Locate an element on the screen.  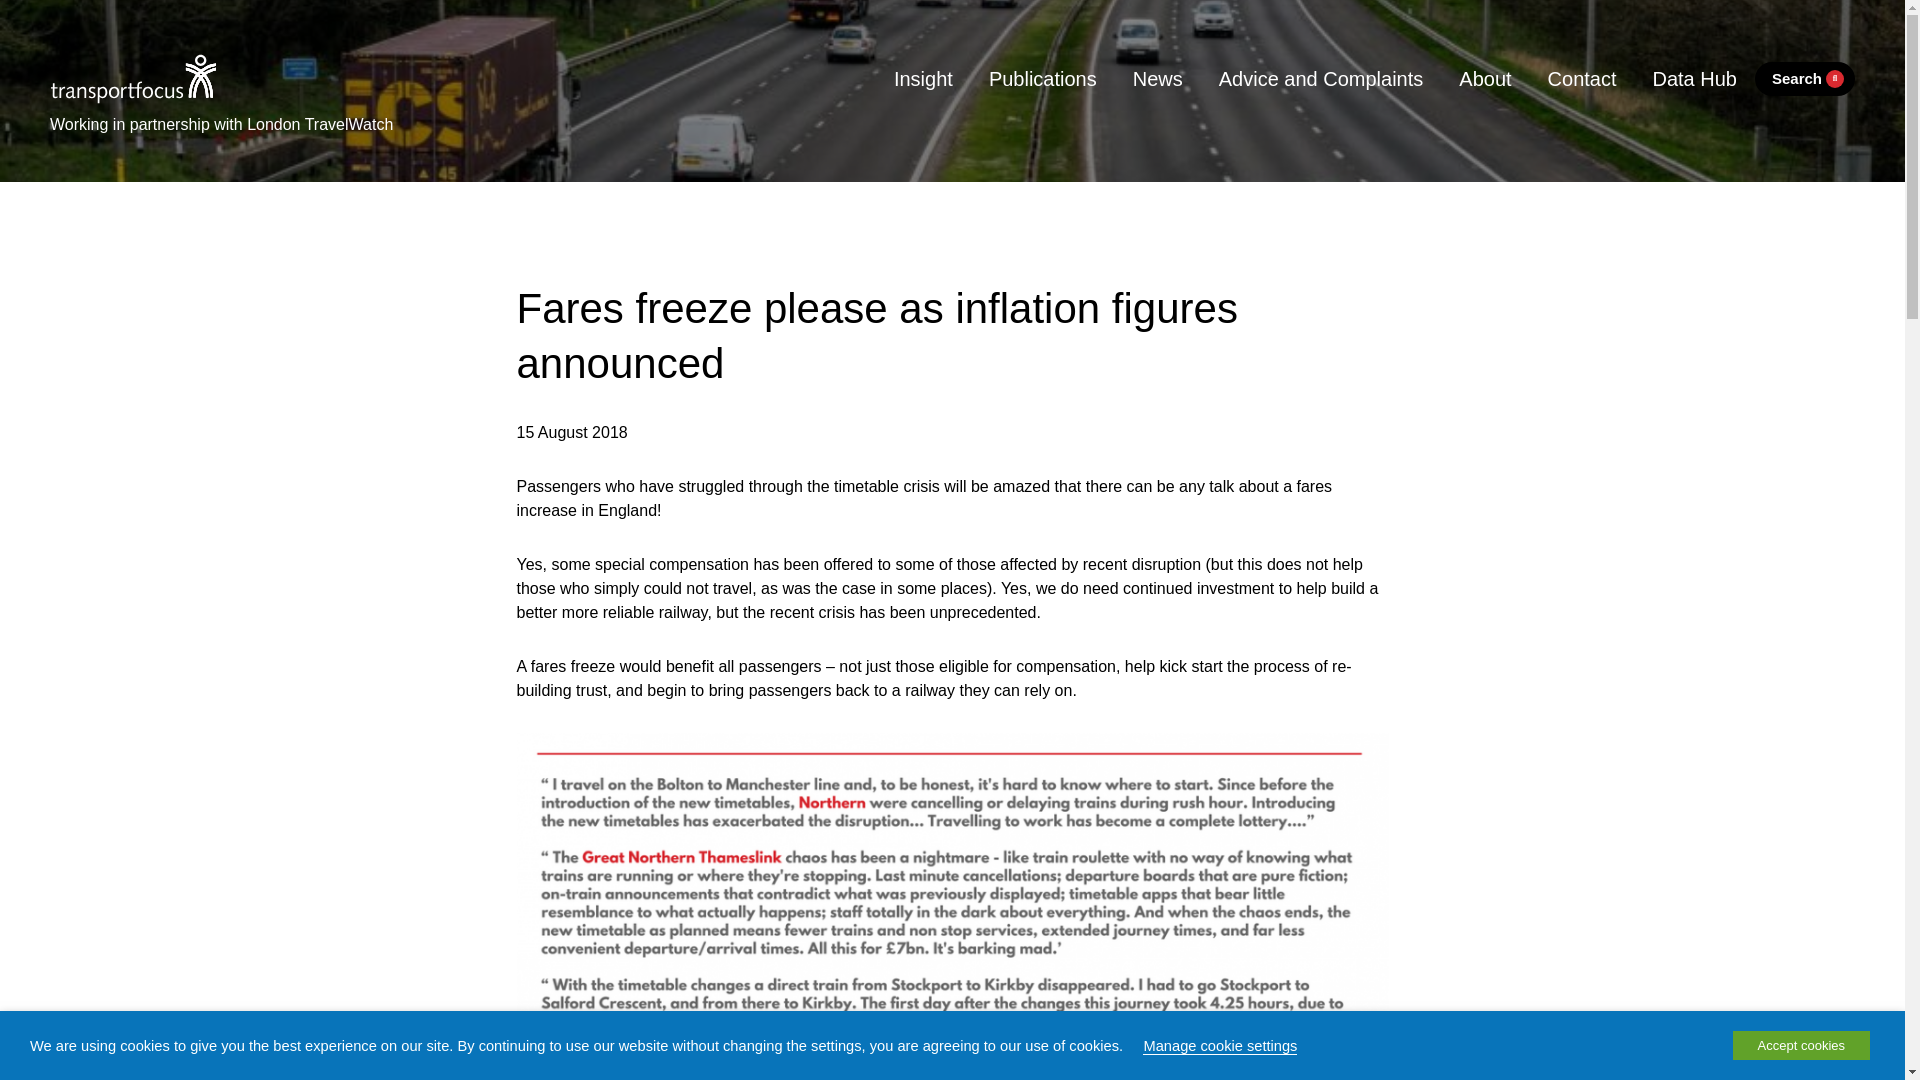
Search is located at coordinates (1804, 79).